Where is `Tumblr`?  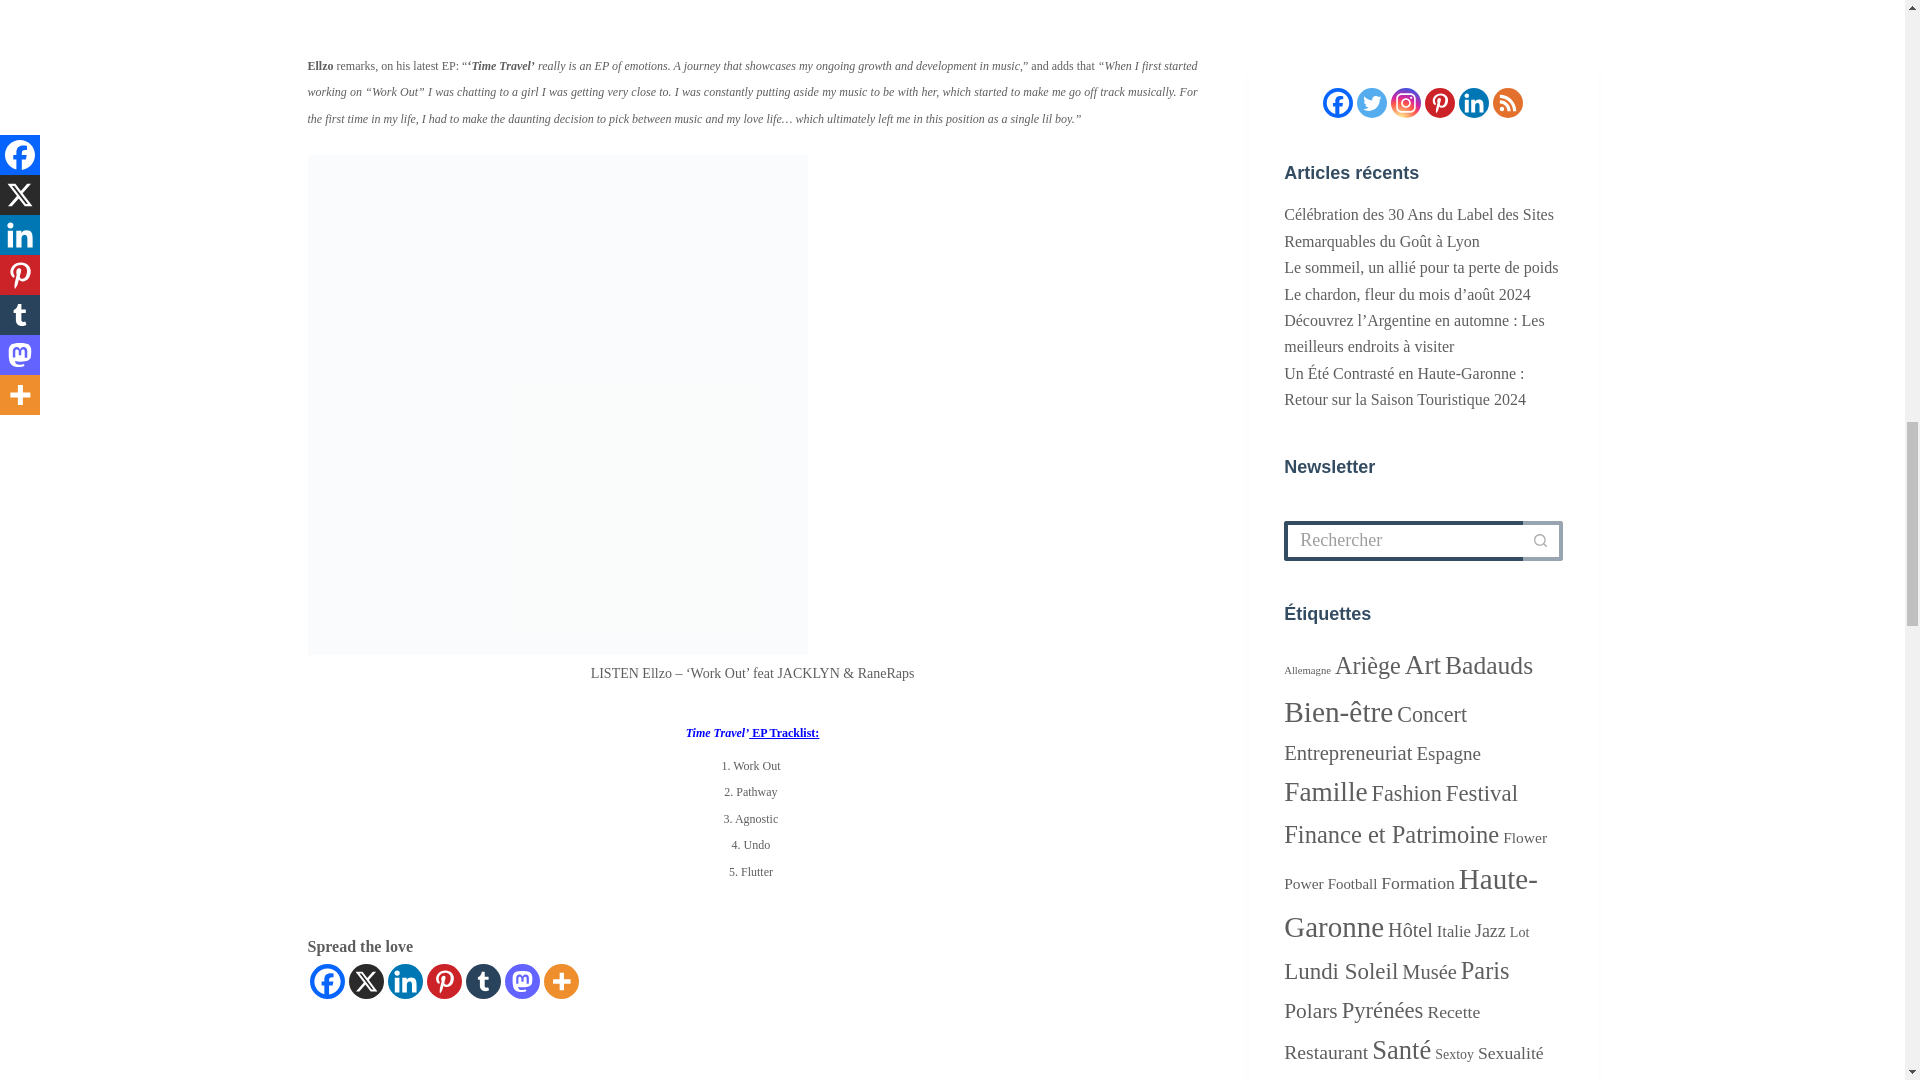
Tumblr is located at coordinates (484, 982).